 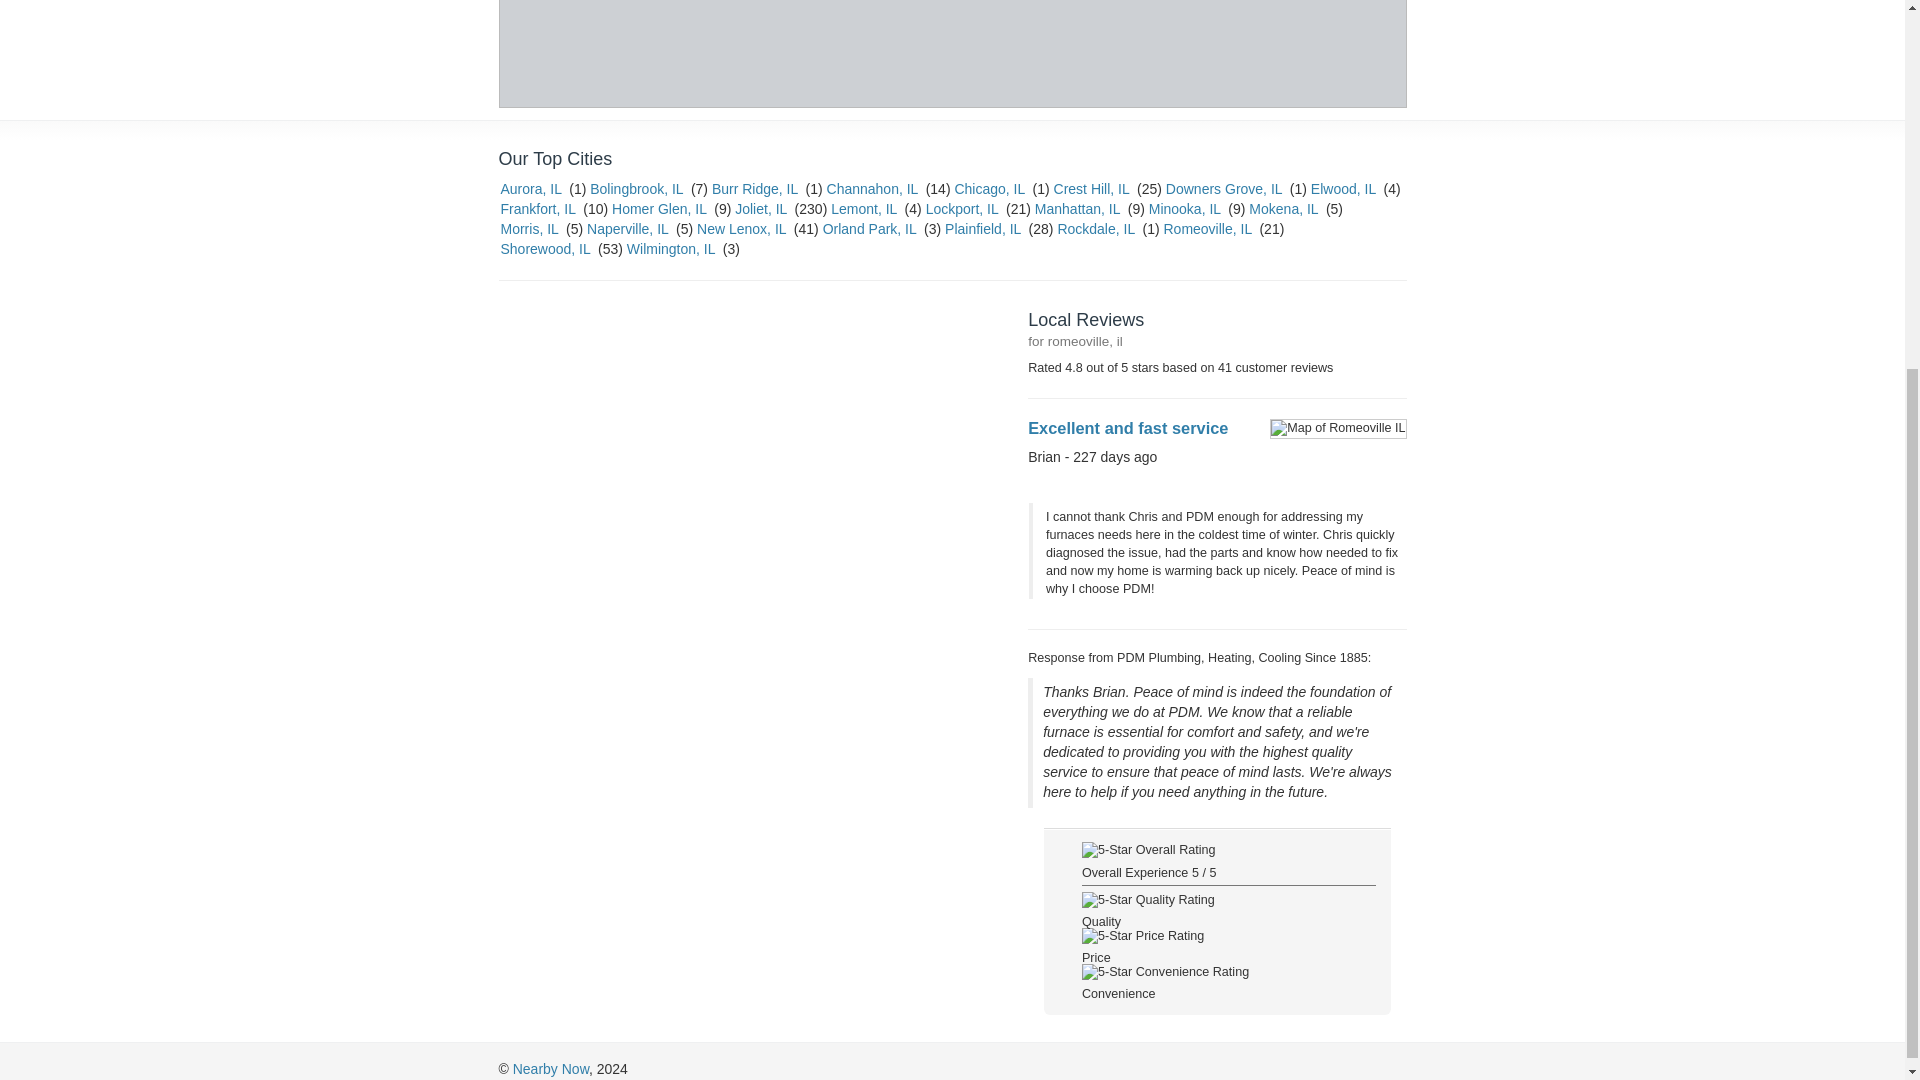 I want to click on 5-Star Quality Rating, so click(x=1148, y=900).